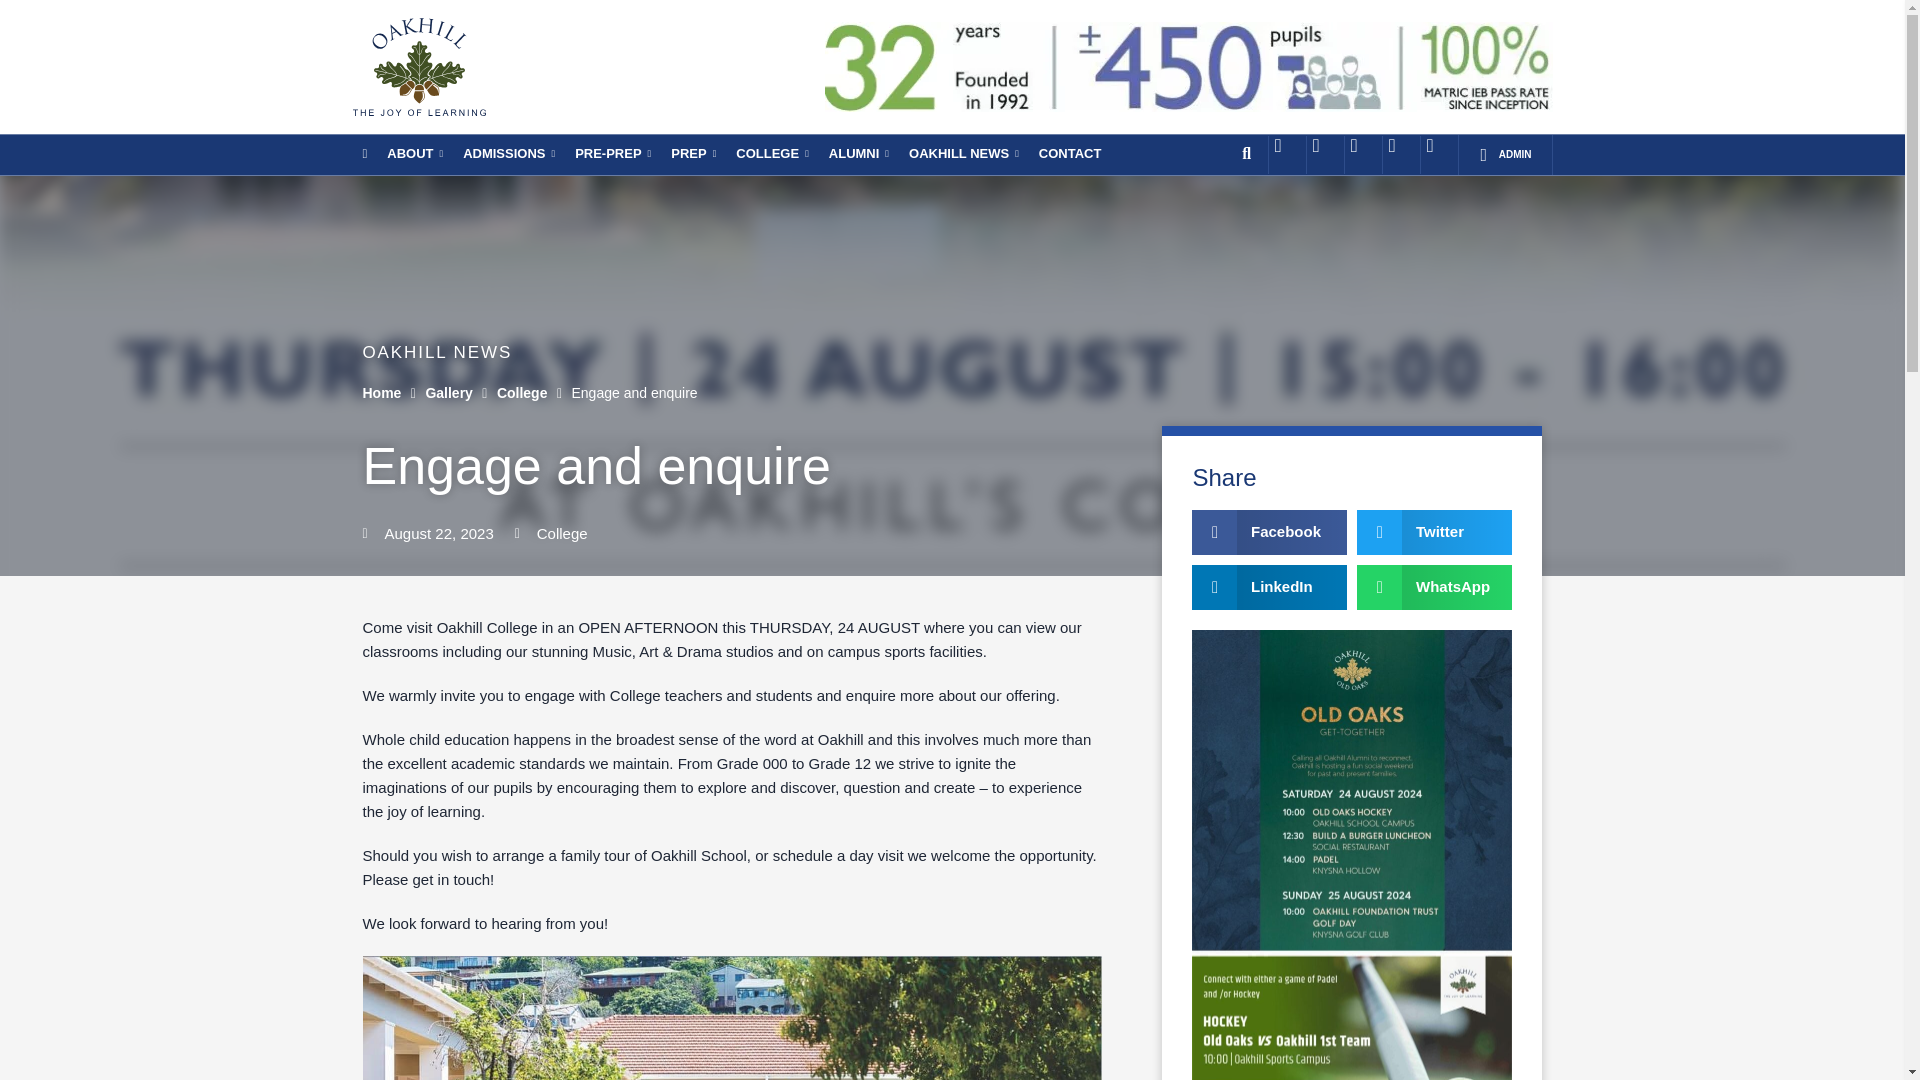 The height and width of the screenshot is (1080, 1920). Describe the element at coordinates (448, 393) in the screenshot. I see `Gallery` at that location.